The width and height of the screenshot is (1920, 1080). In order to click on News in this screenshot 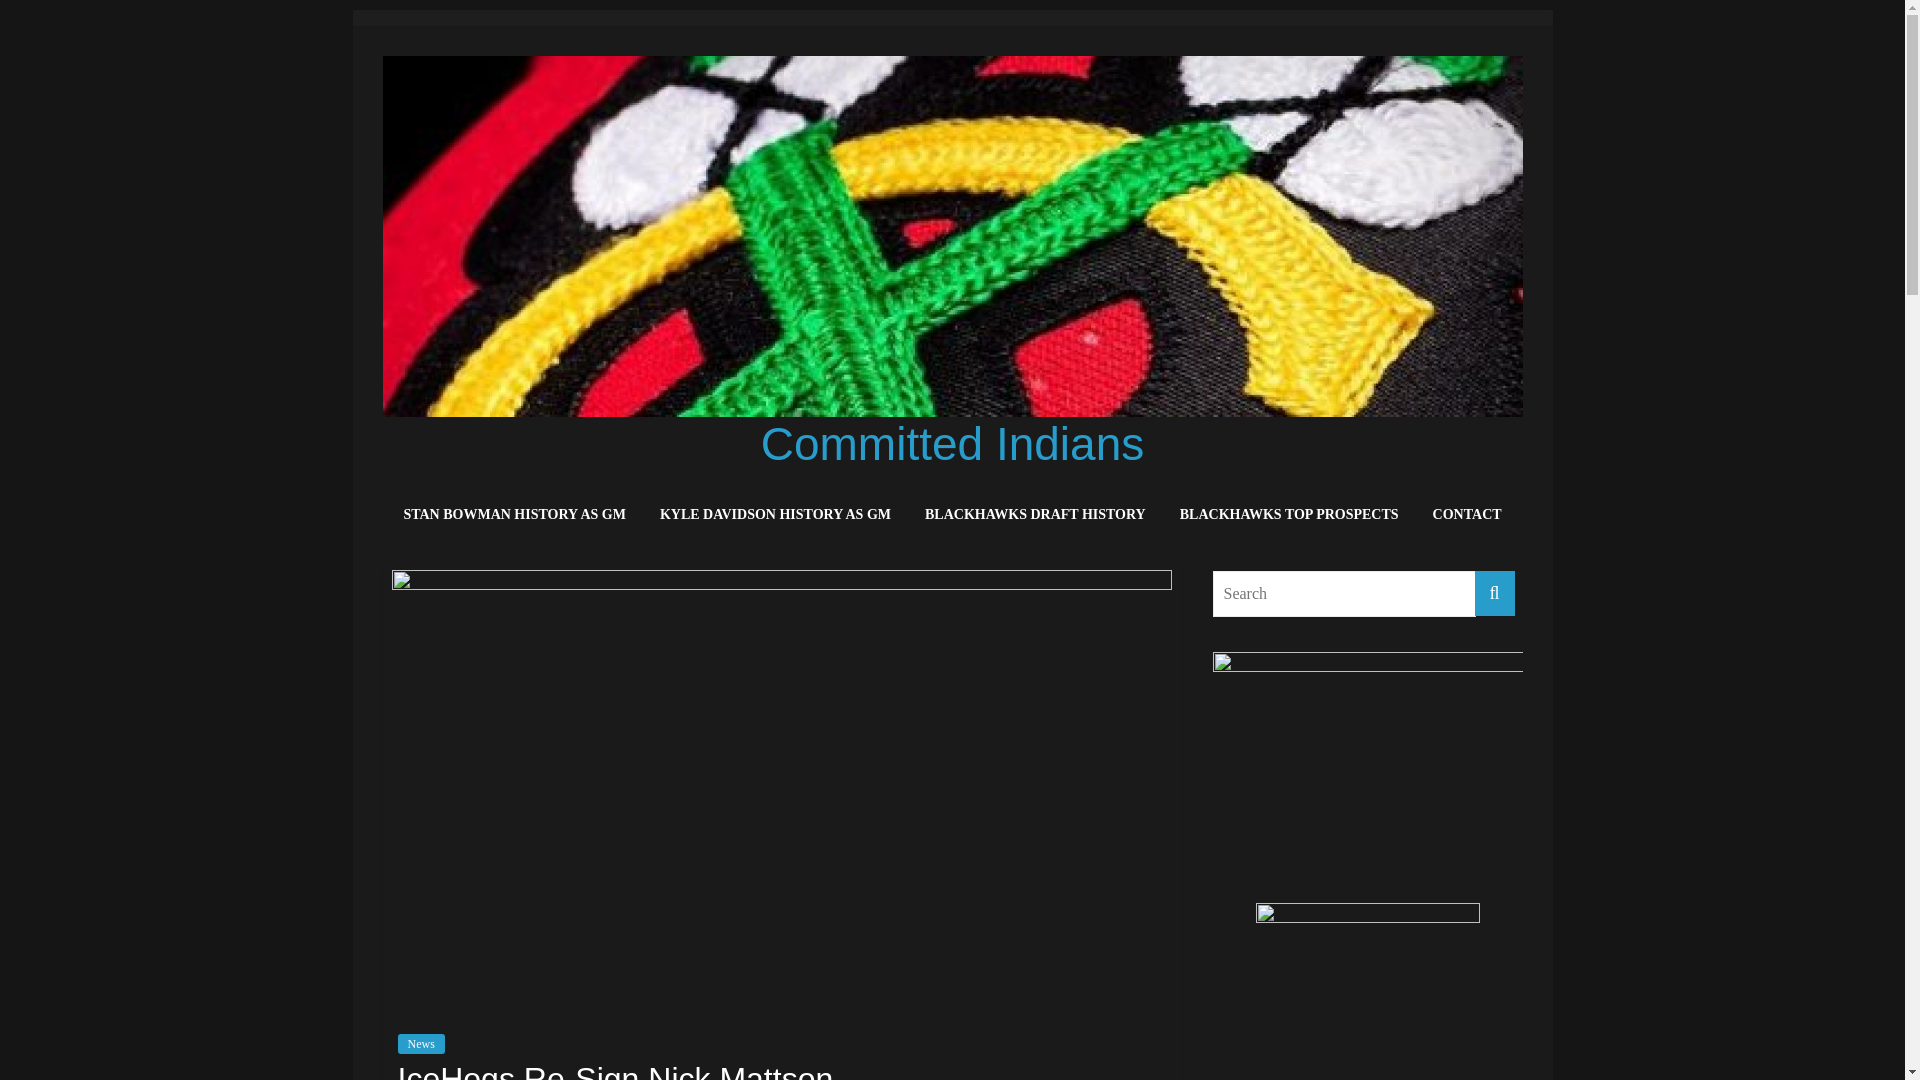, I will do `click(421, 1044)`.